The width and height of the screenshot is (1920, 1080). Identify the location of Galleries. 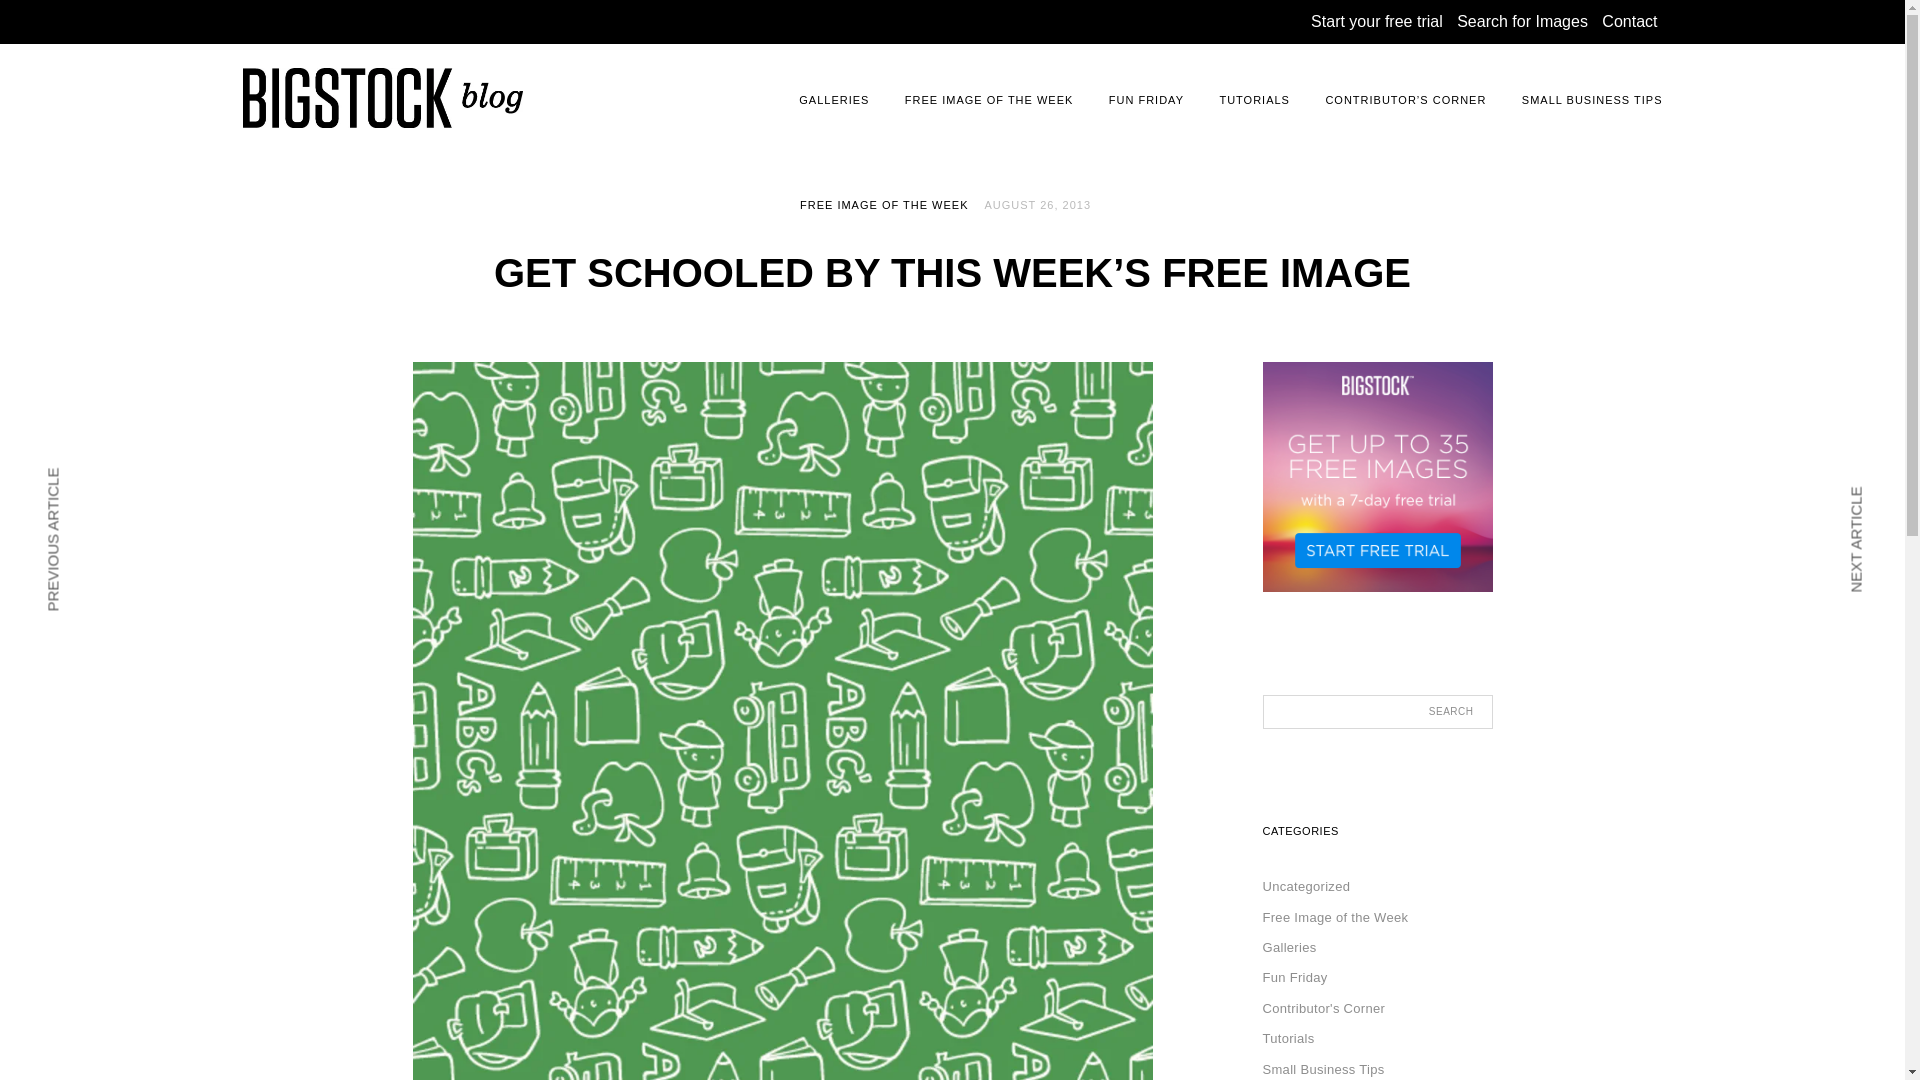
(1288, 946).